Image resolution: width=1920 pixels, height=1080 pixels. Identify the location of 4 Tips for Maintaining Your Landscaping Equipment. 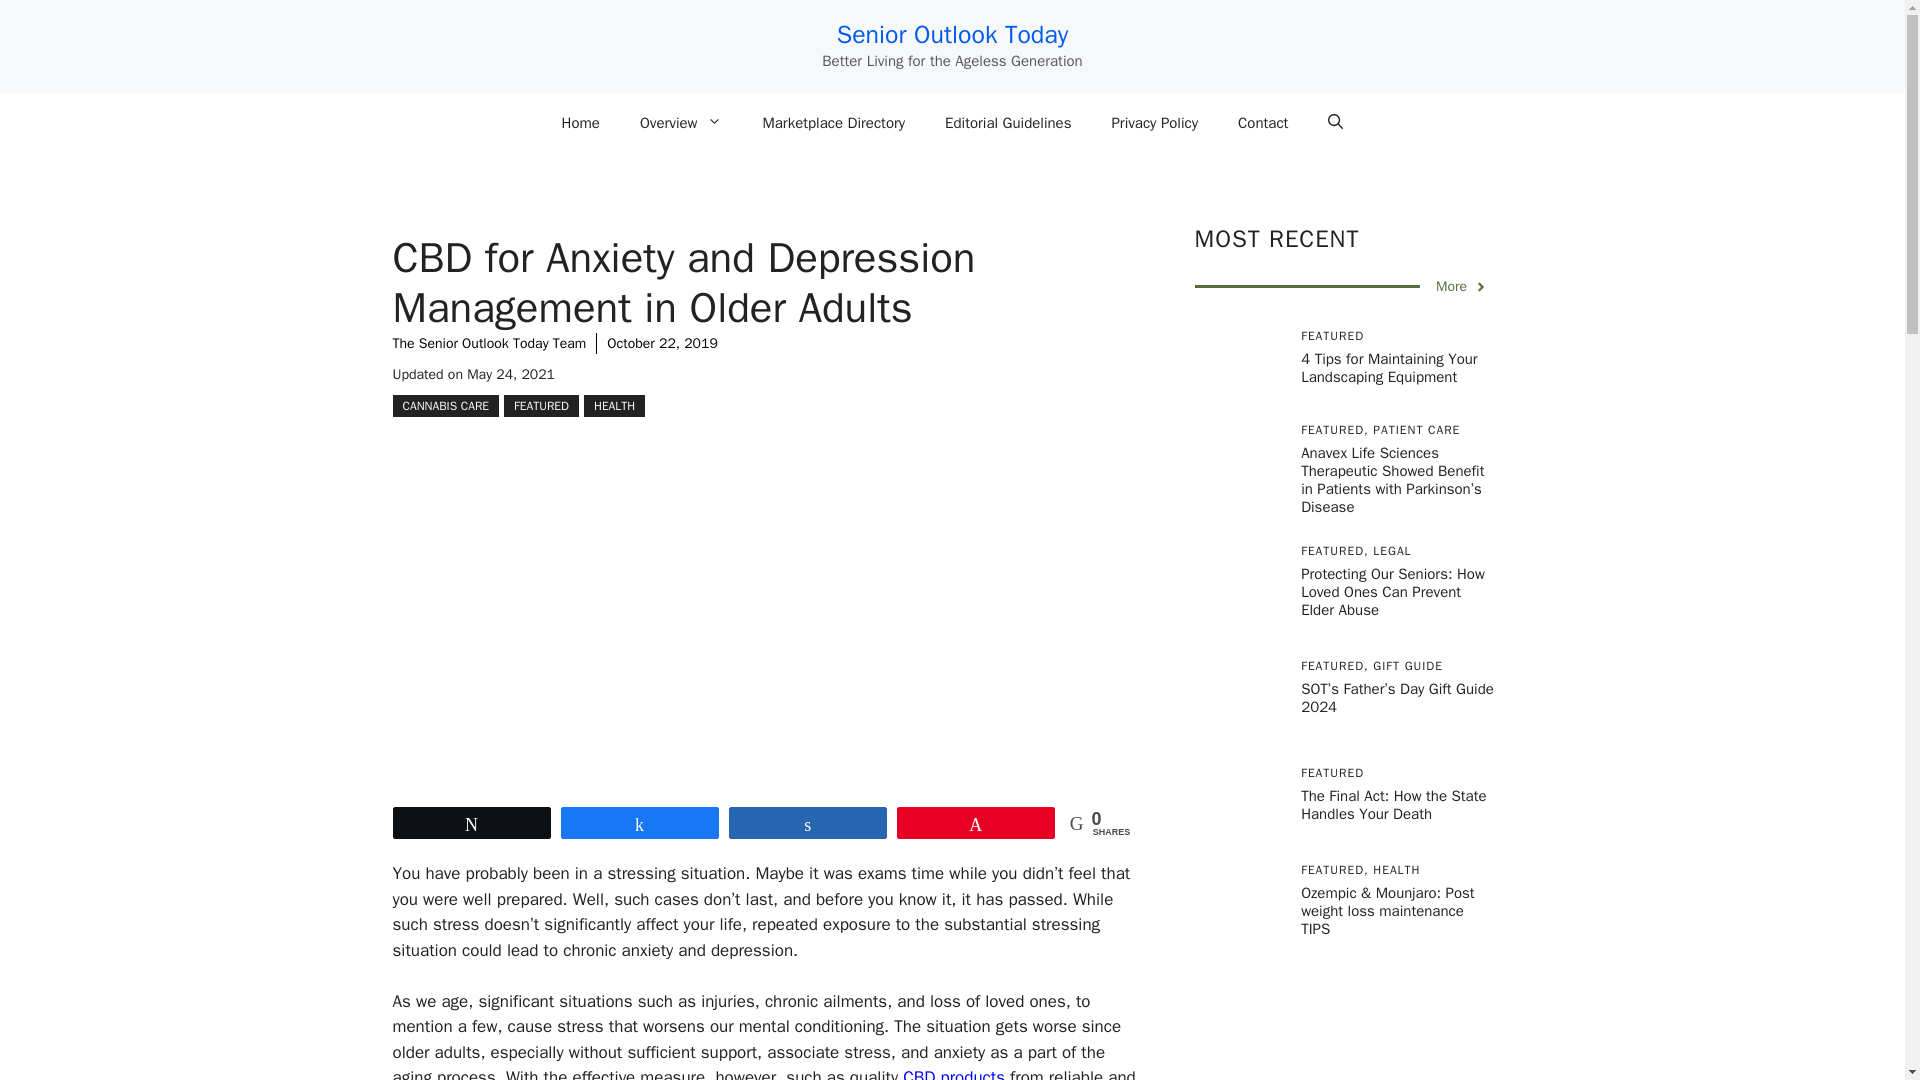
(1388, 367).